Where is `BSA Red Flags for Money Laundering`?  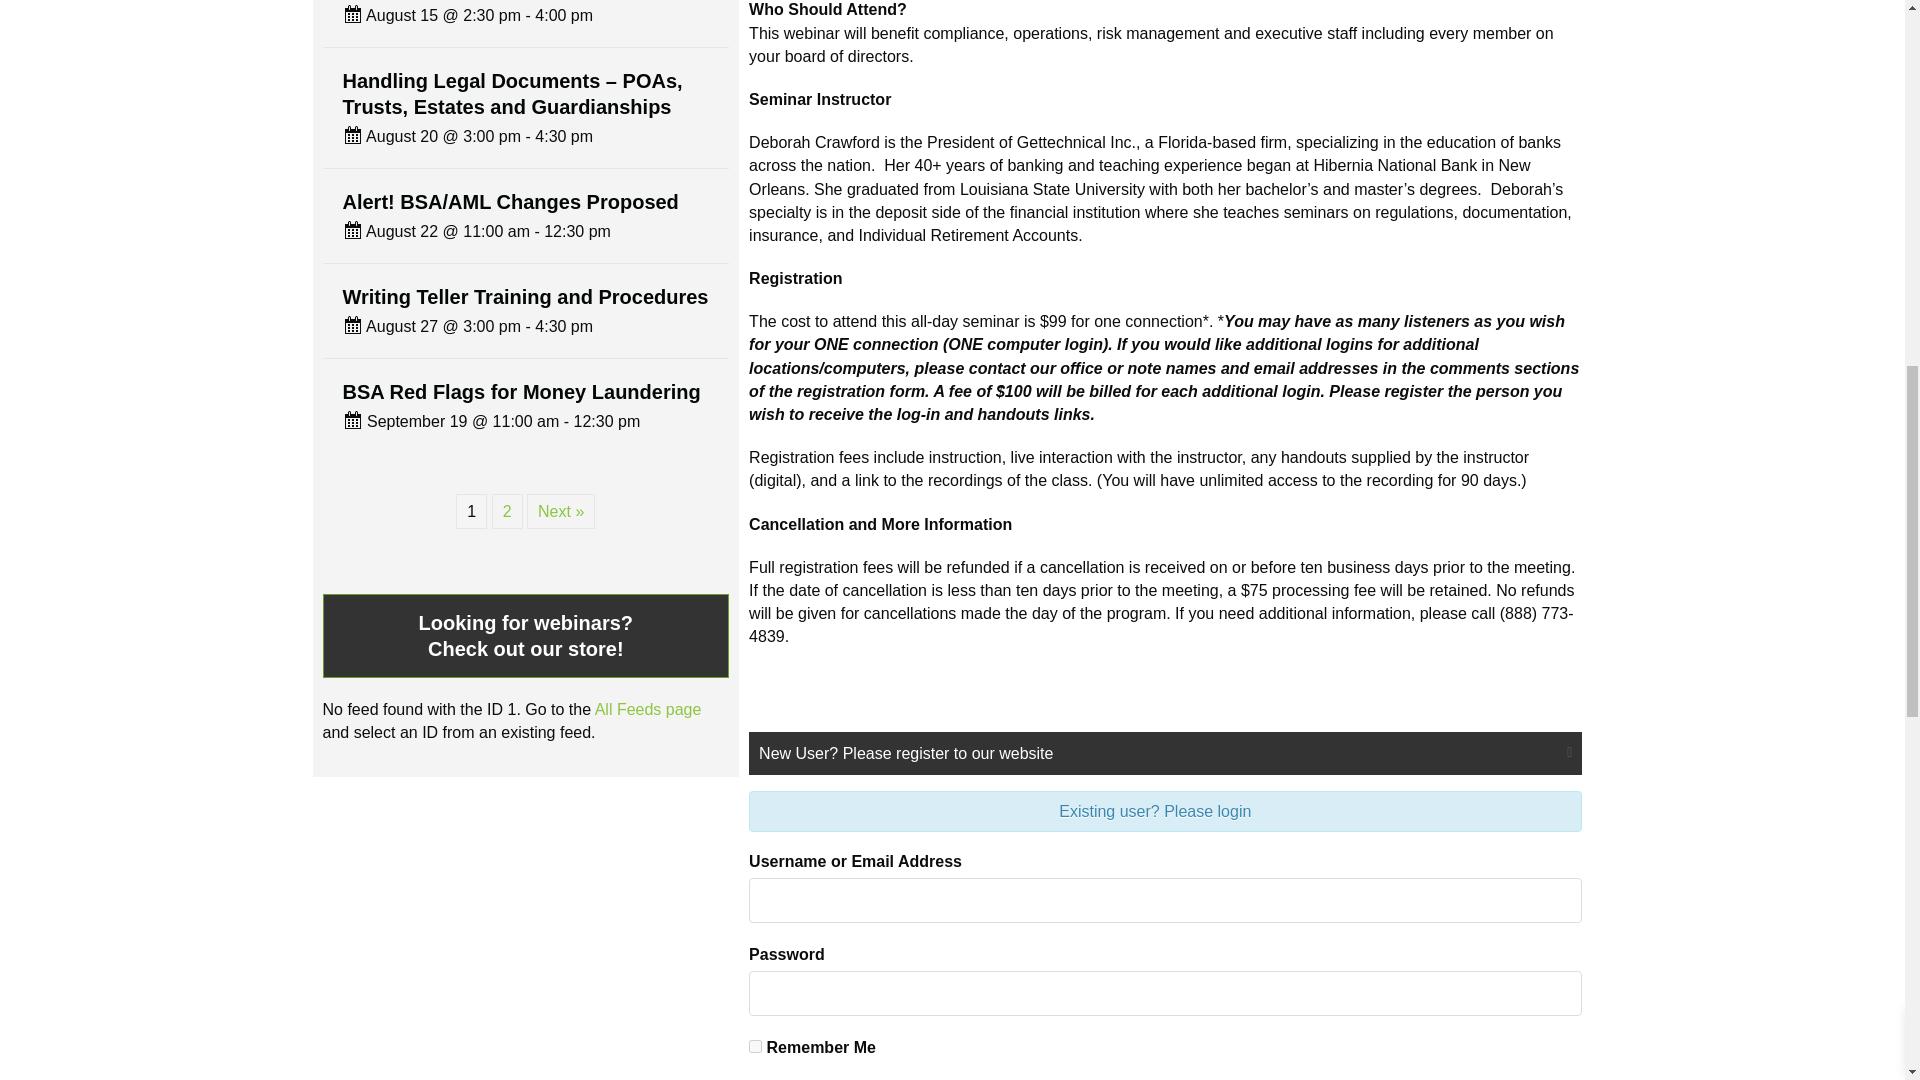 BSA Red Flags for Money Laundering is located at coordinates (520, 392).